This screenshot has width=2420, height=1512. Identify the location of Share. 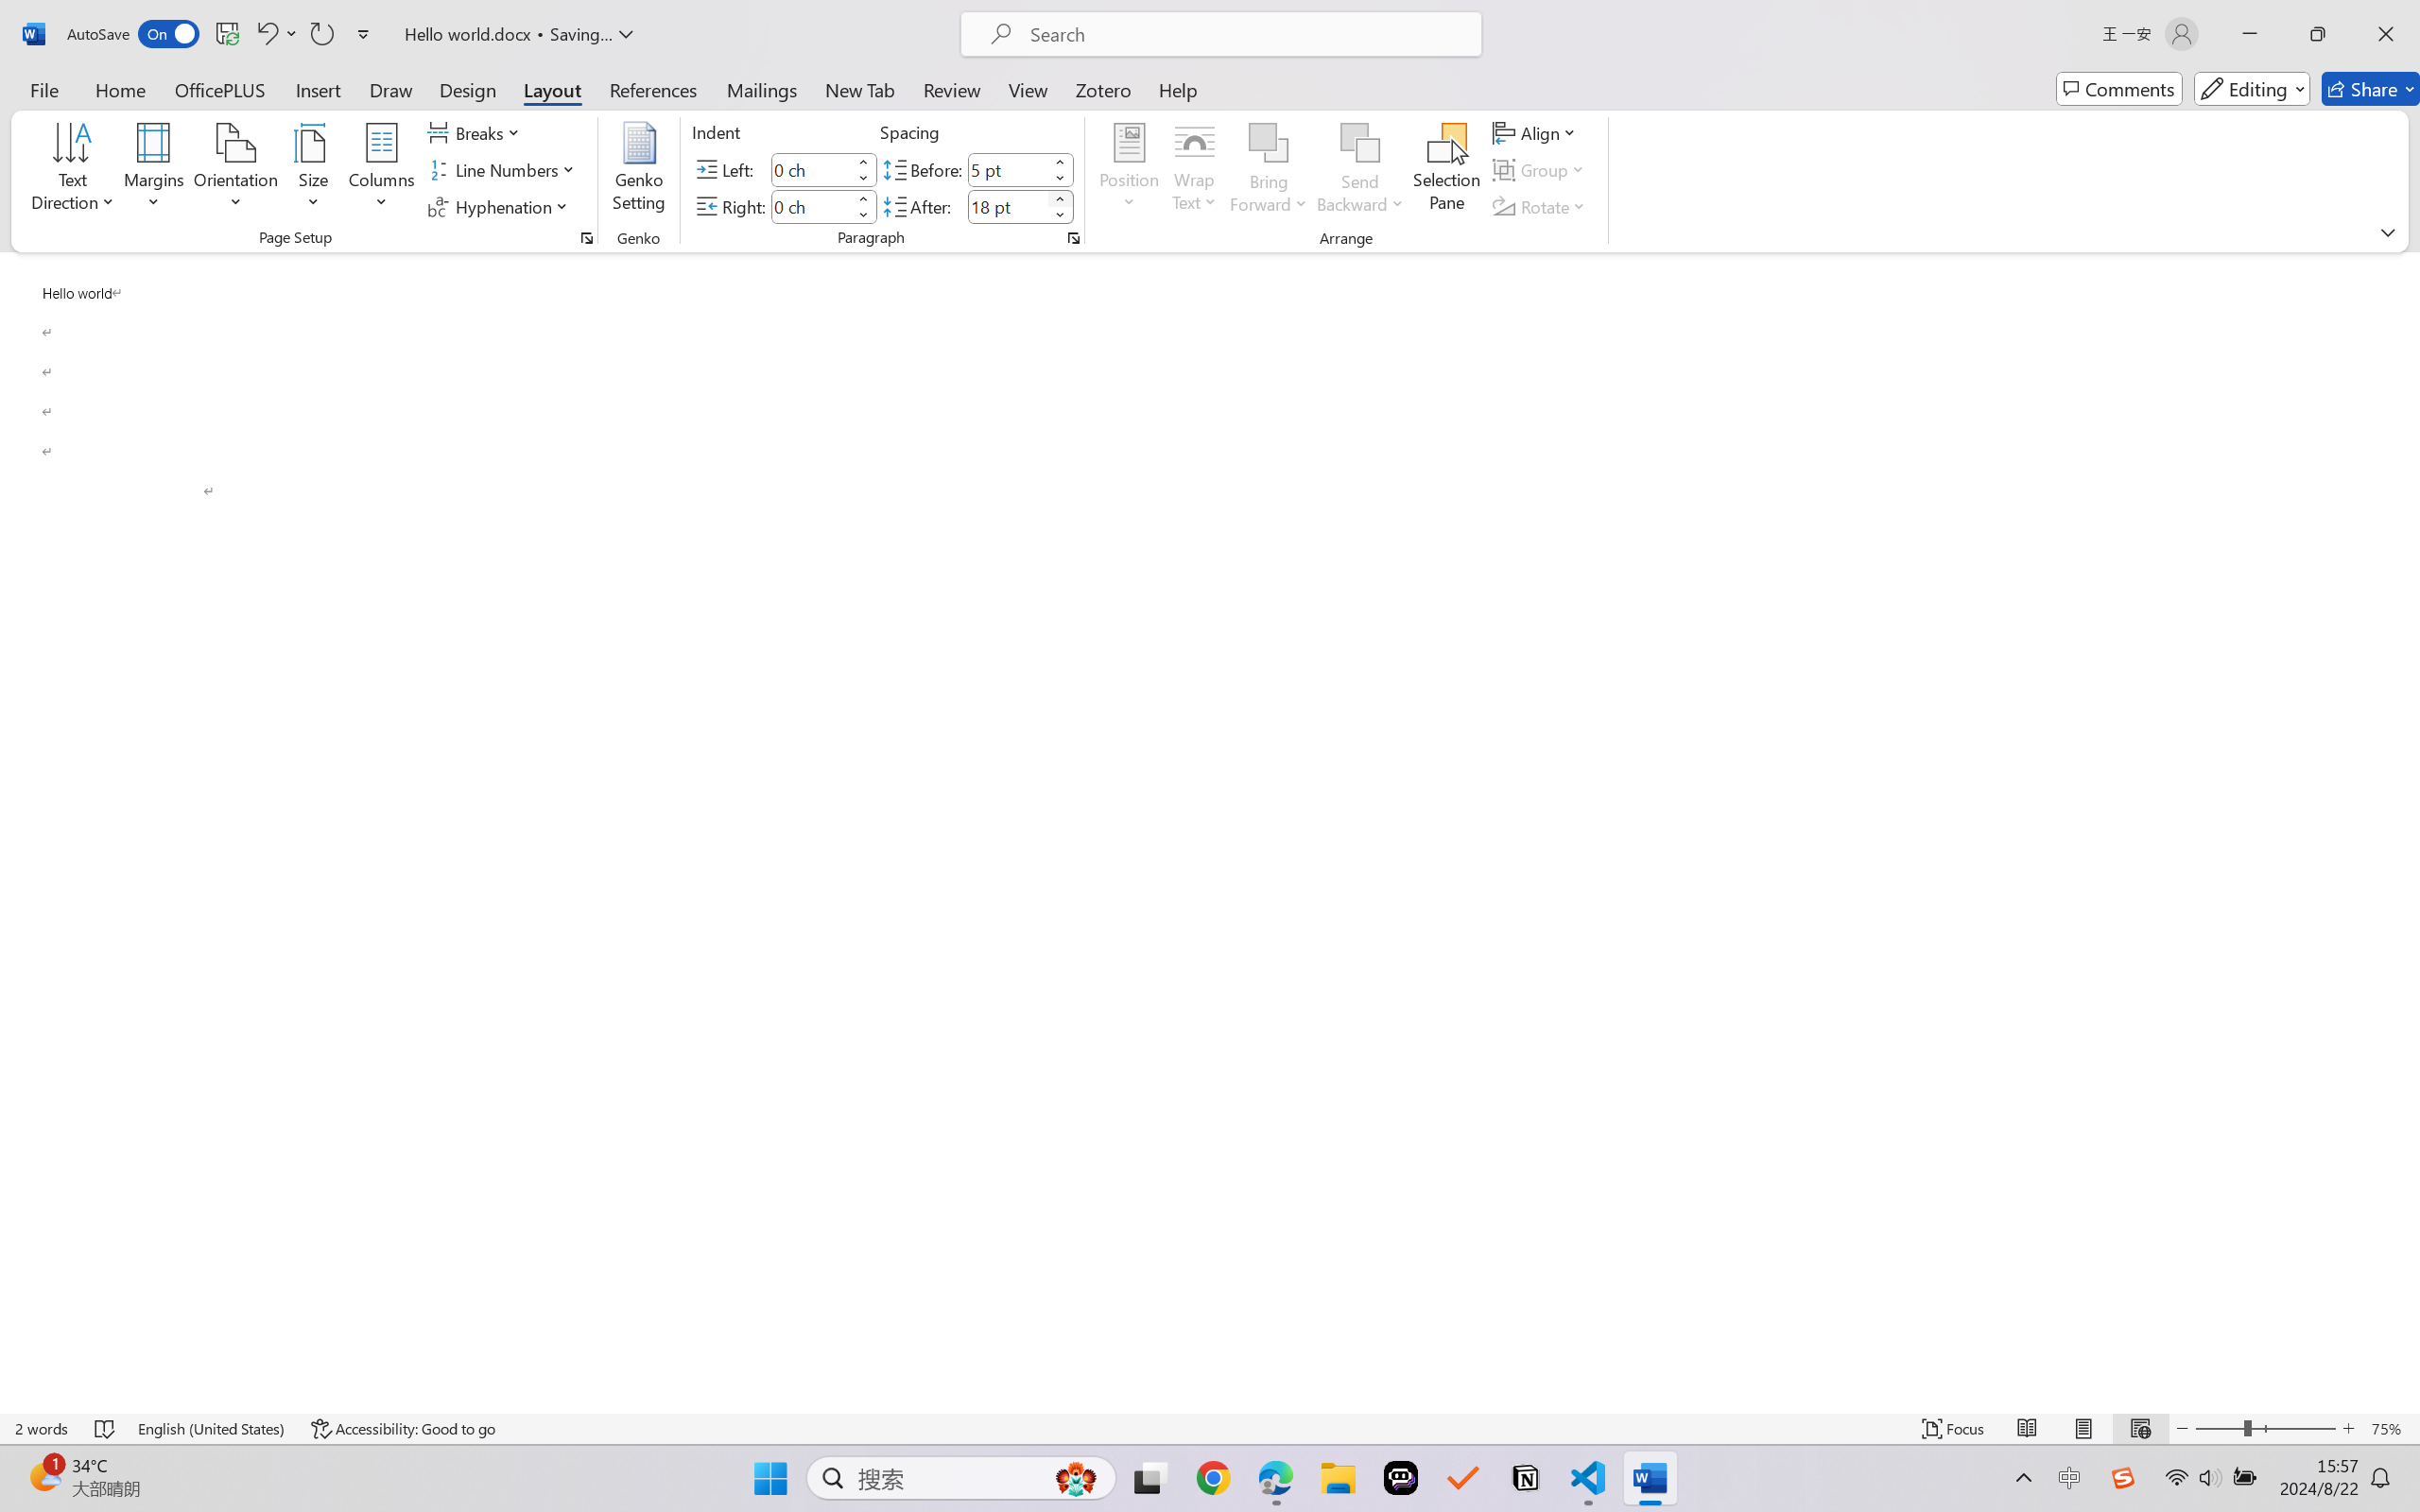
(2371, 89).